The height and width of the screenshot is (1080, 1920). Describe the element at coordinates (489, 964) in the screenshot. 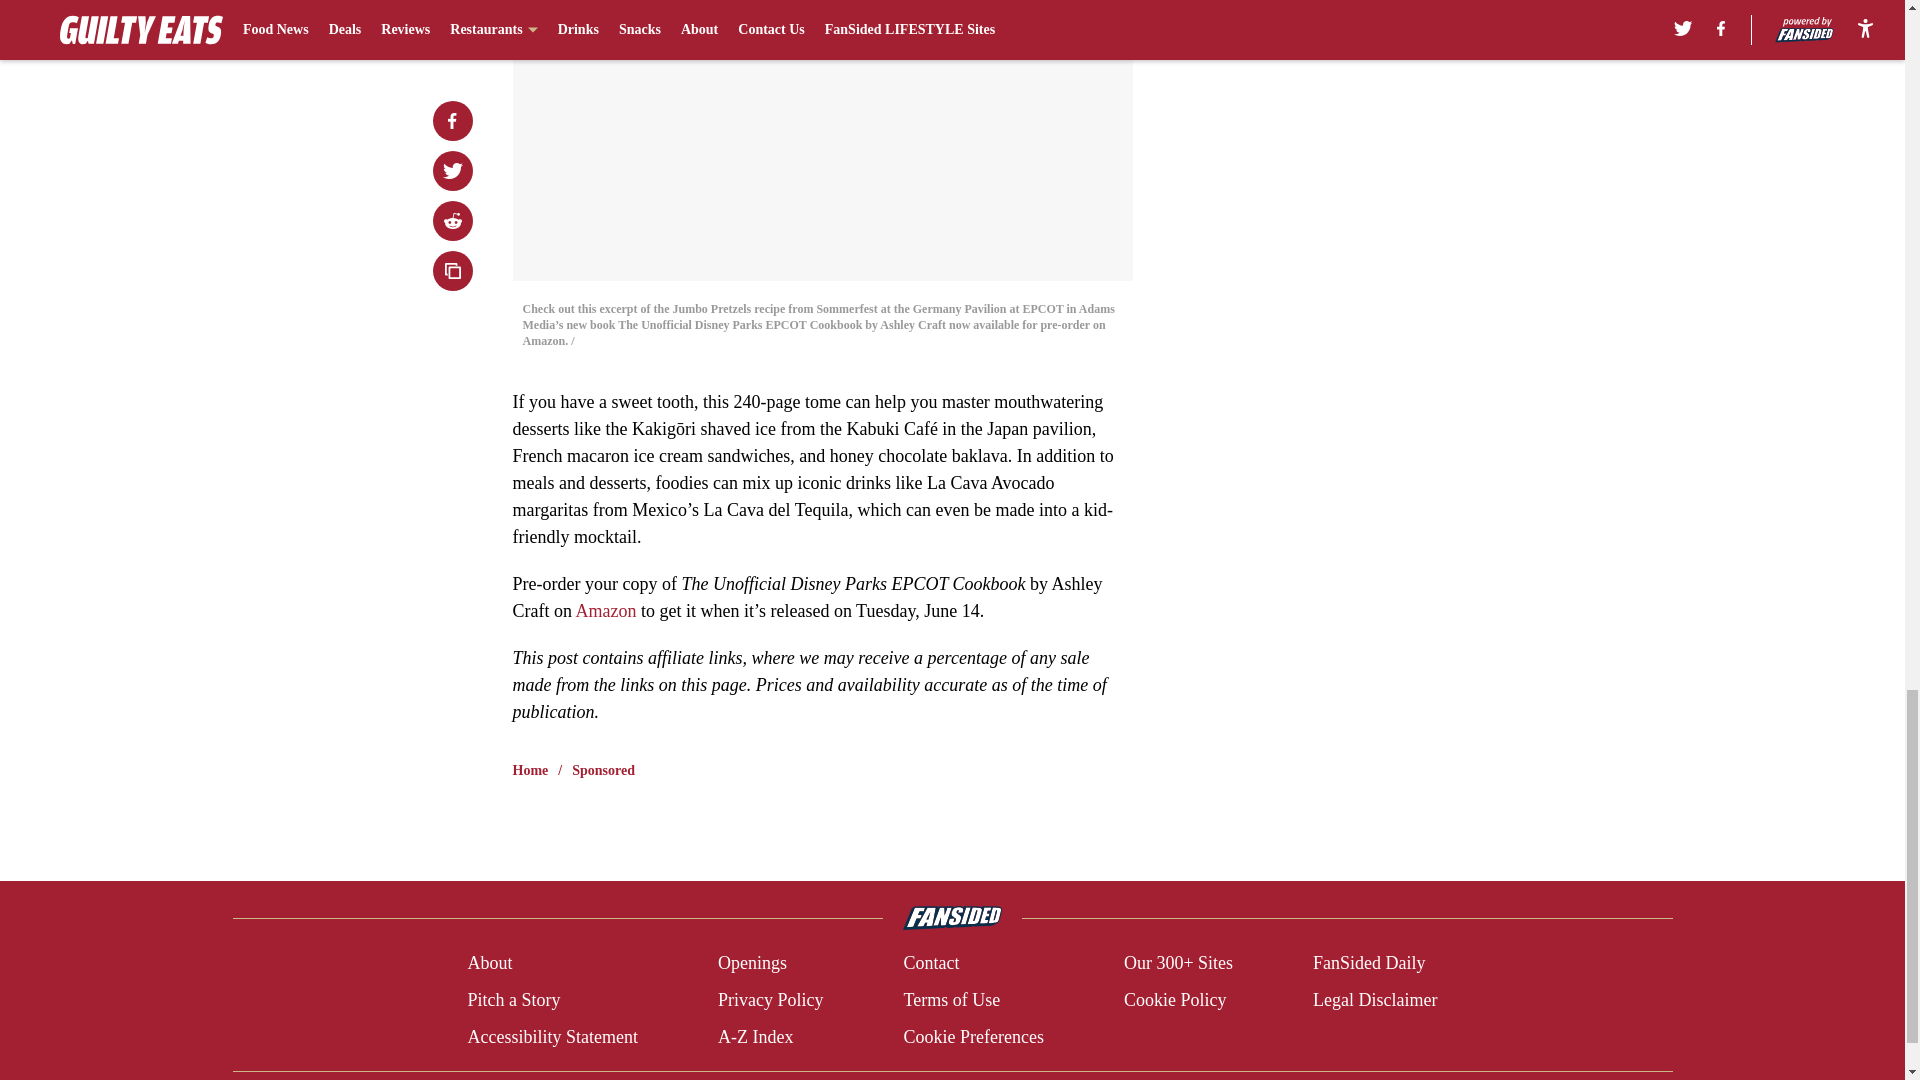

I see `About` at that location.